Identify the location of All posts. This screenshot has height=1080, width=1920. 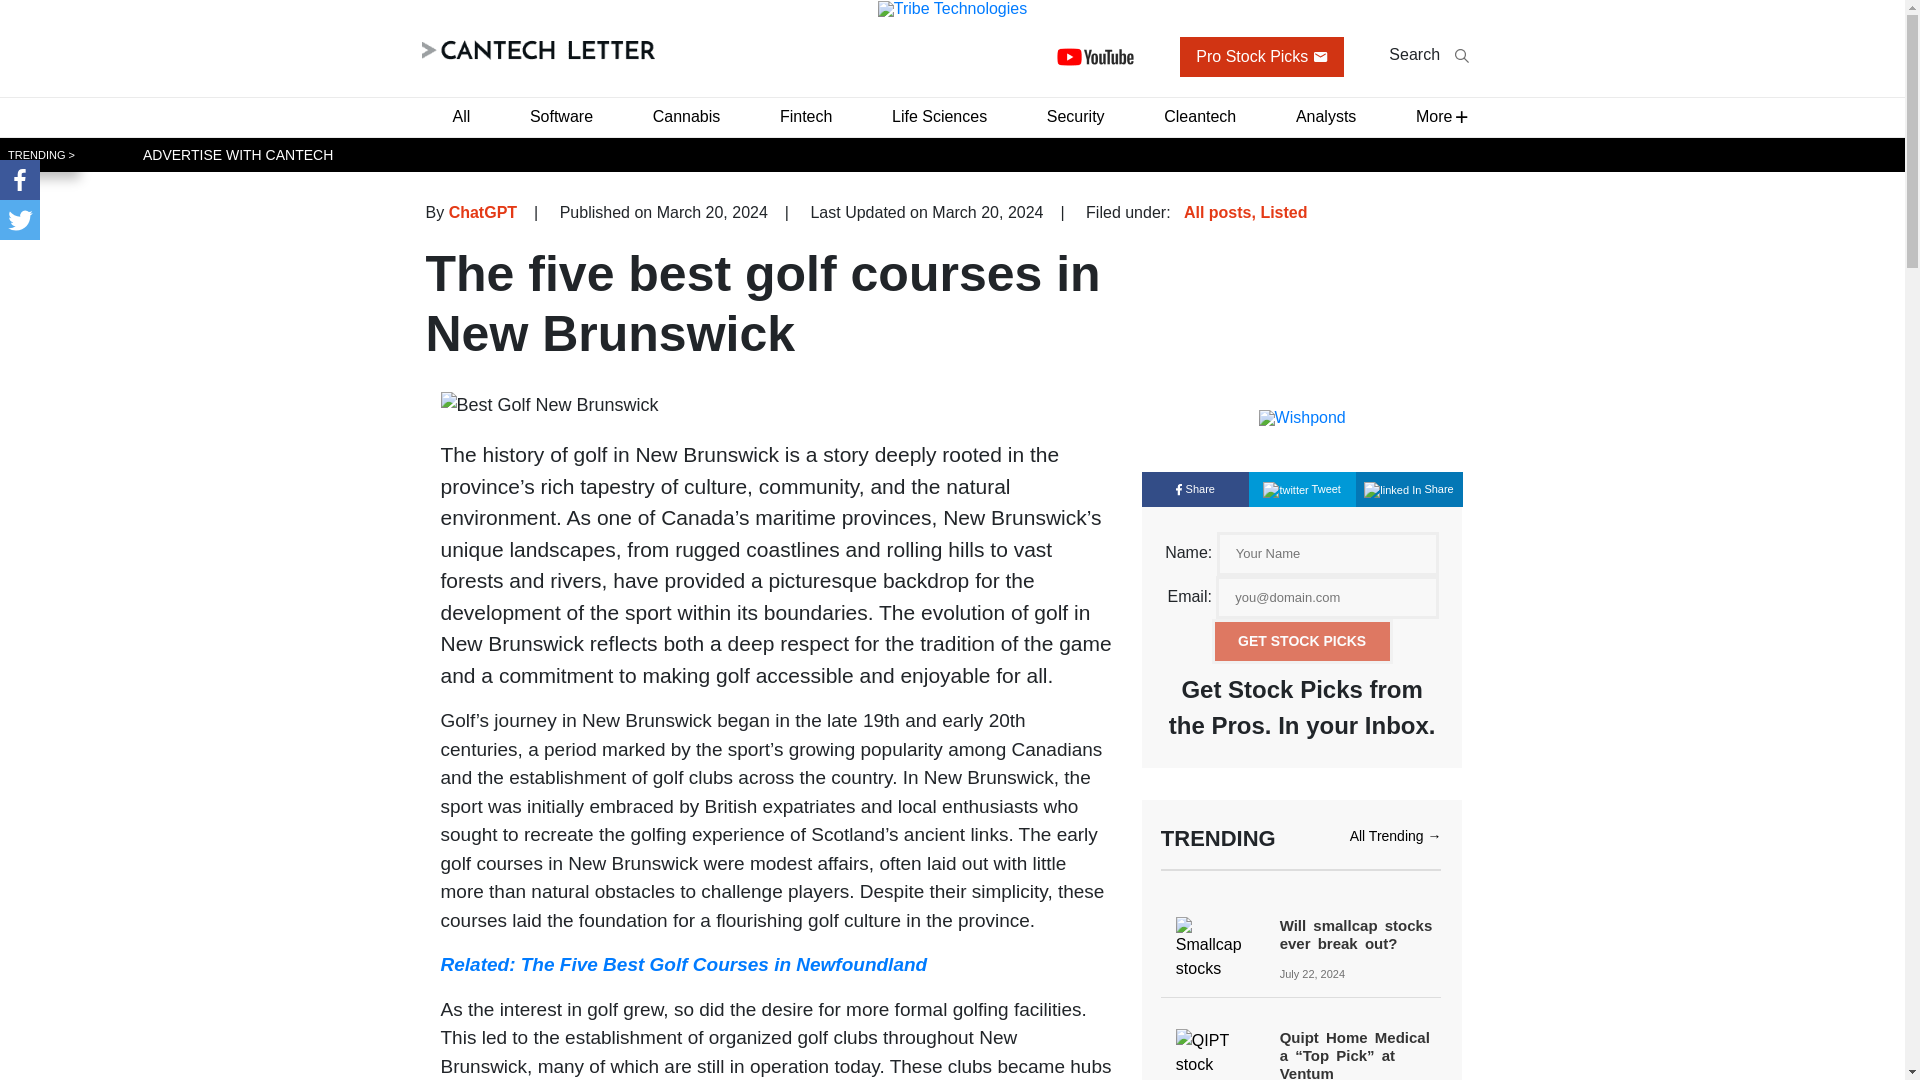
(1218, 212).